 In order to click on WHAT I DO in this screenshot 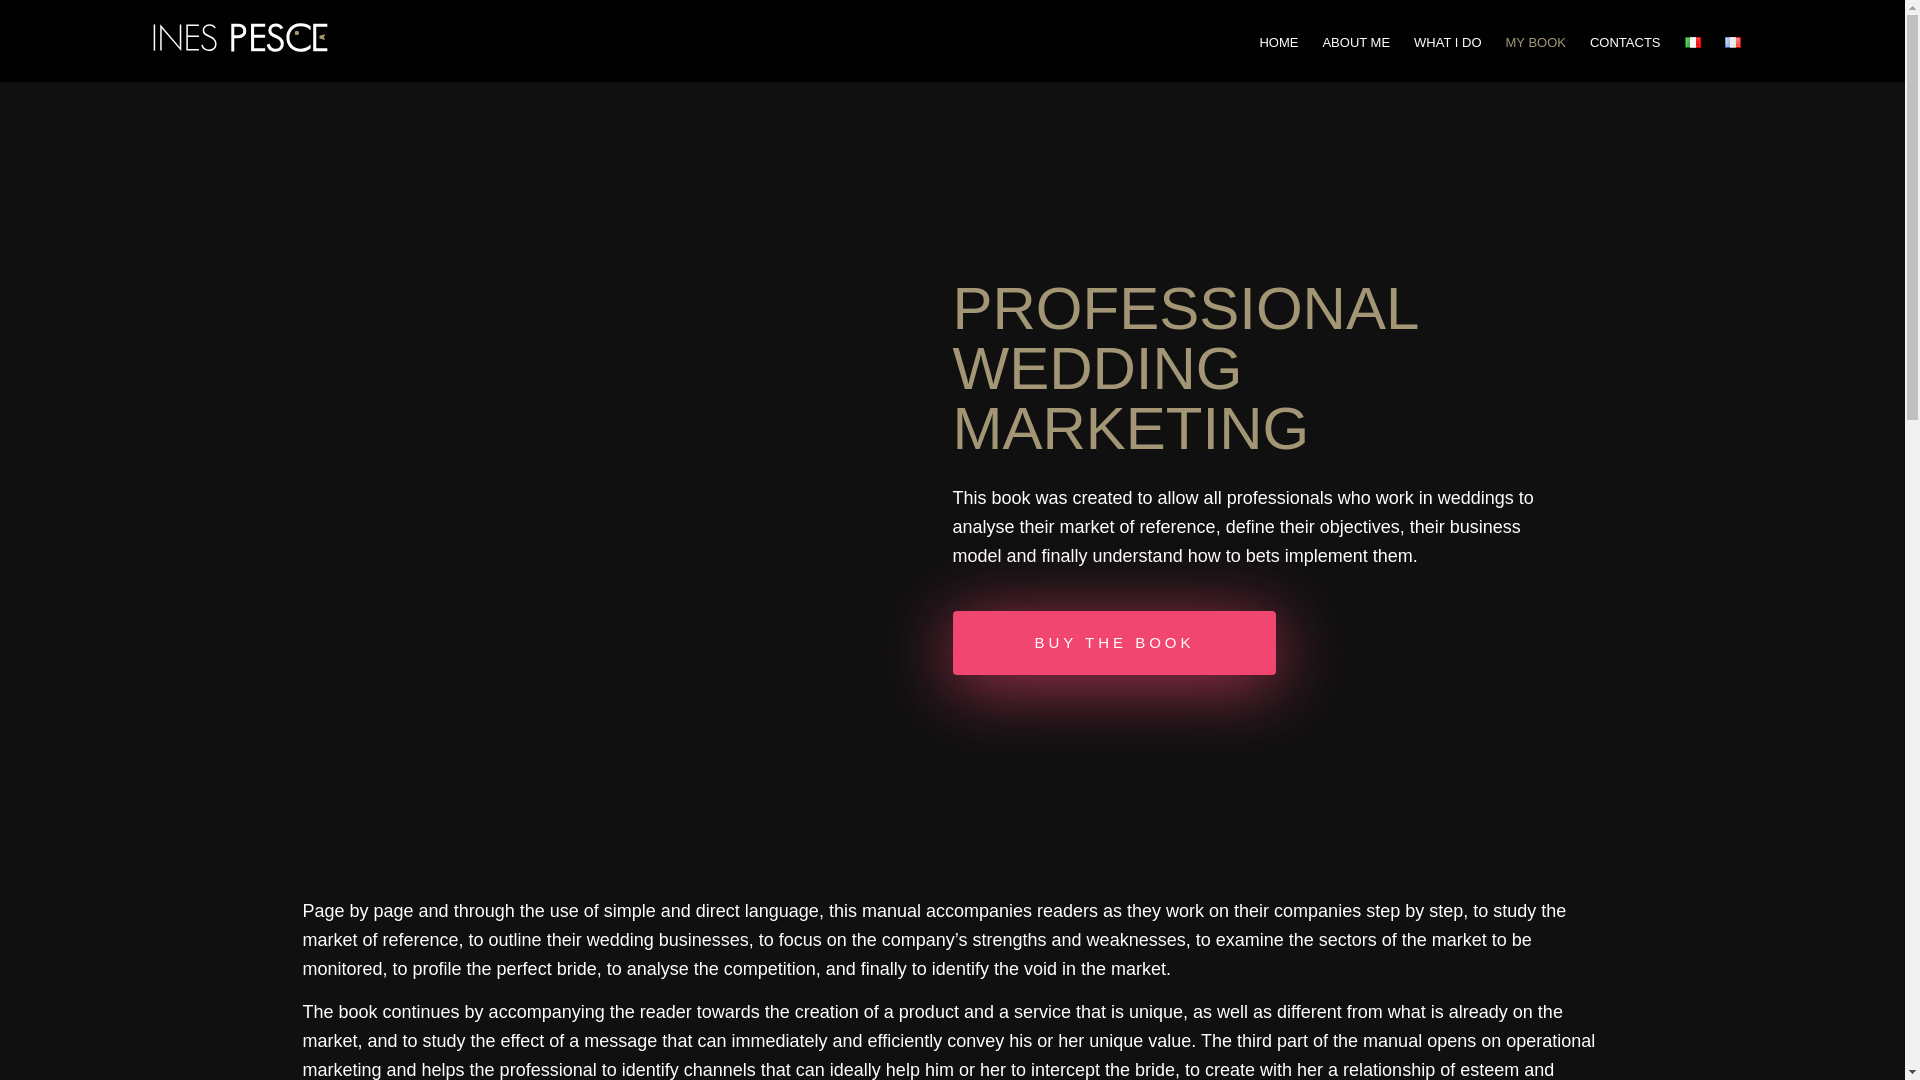, I will do `click(1447, 42)`.